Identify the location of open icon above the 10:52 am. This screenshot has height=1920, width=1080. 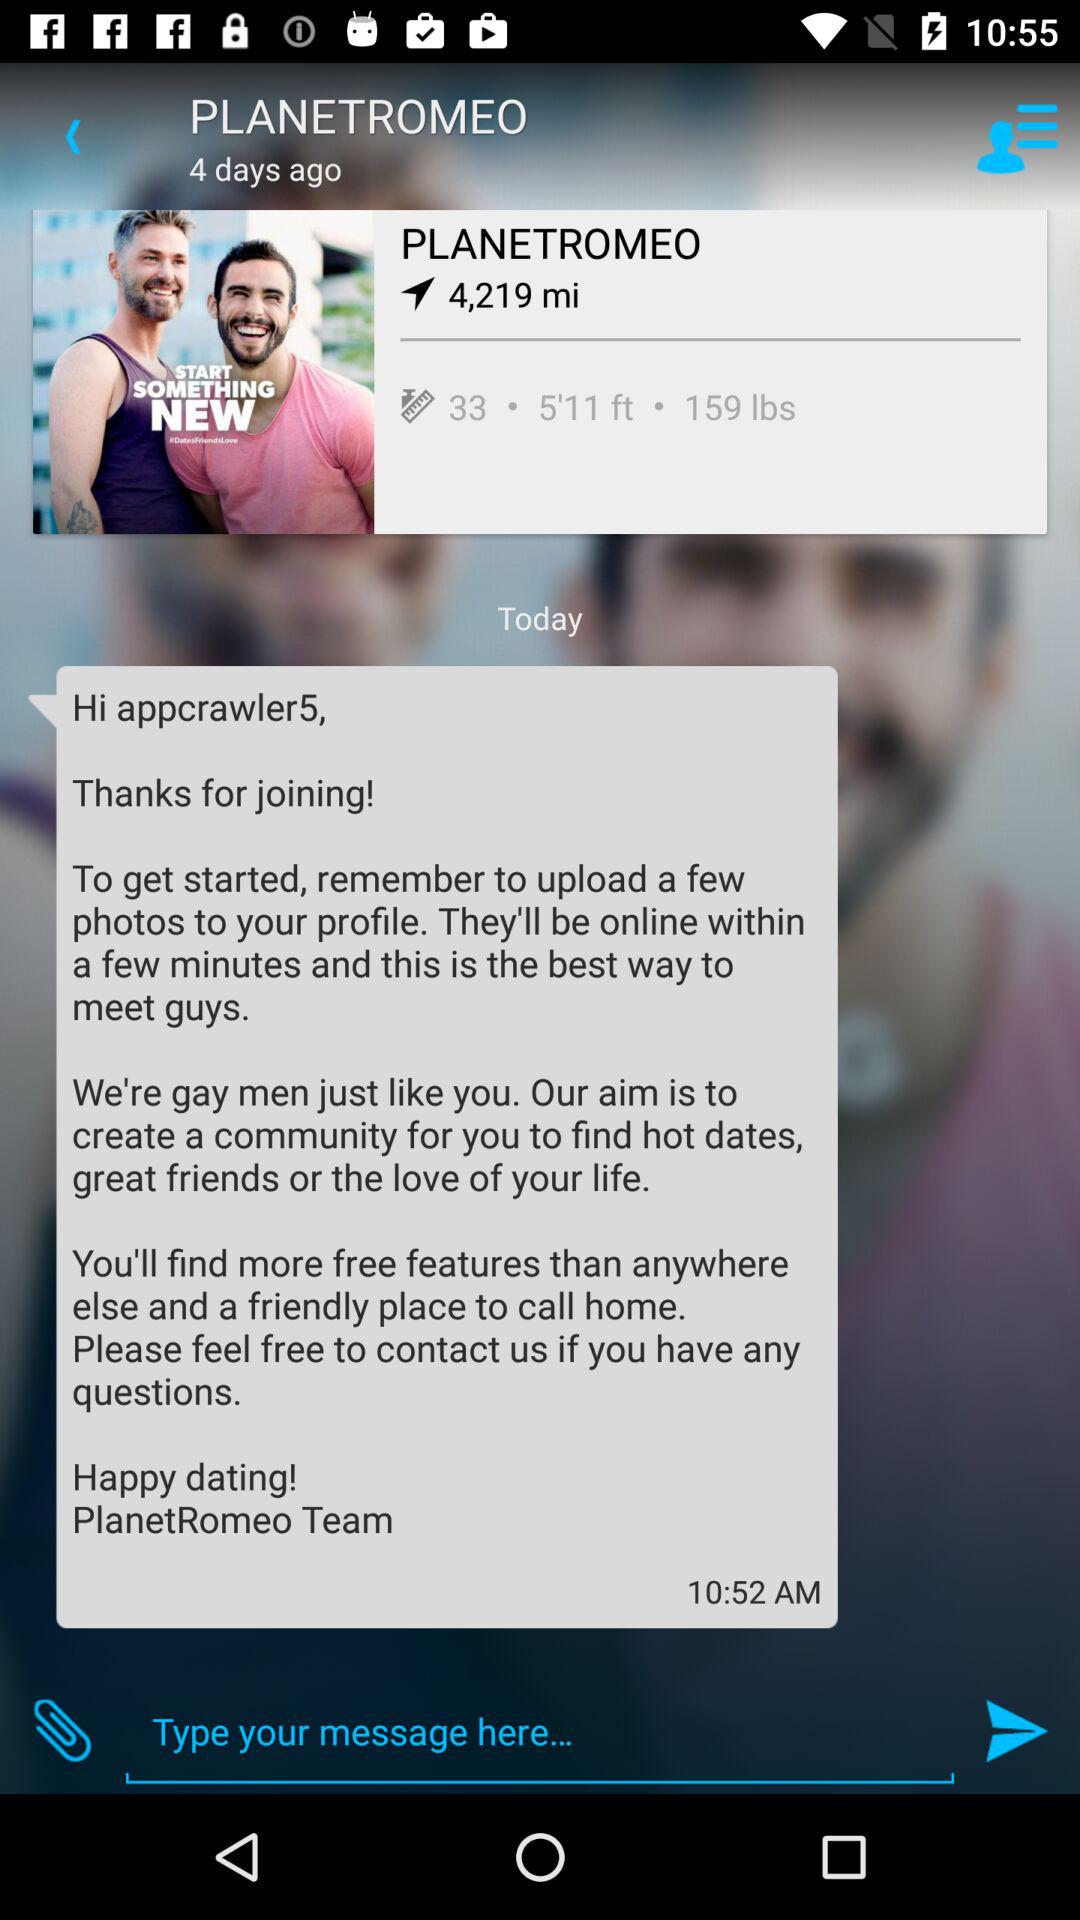
(447, 1112).